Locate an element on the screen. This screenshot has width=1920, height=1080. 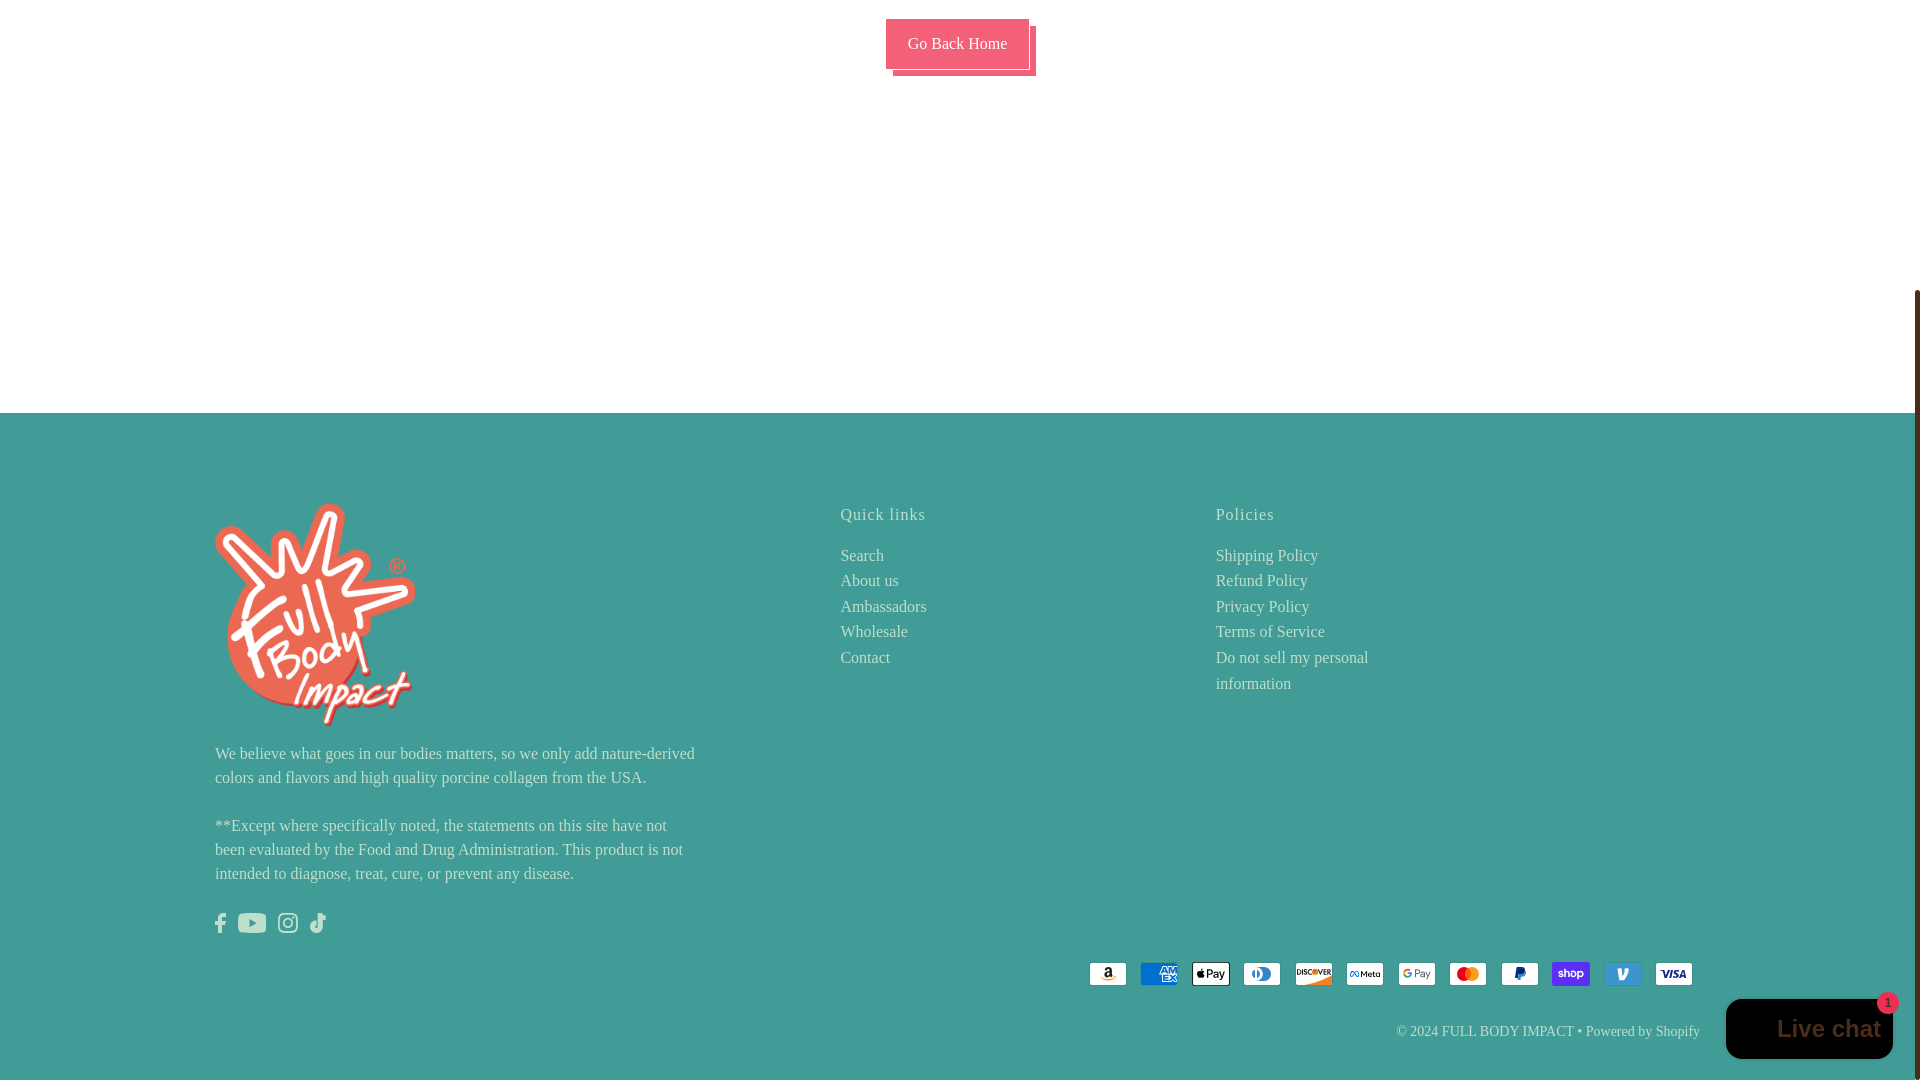
Amazon is located at coordinates (1108, 974).